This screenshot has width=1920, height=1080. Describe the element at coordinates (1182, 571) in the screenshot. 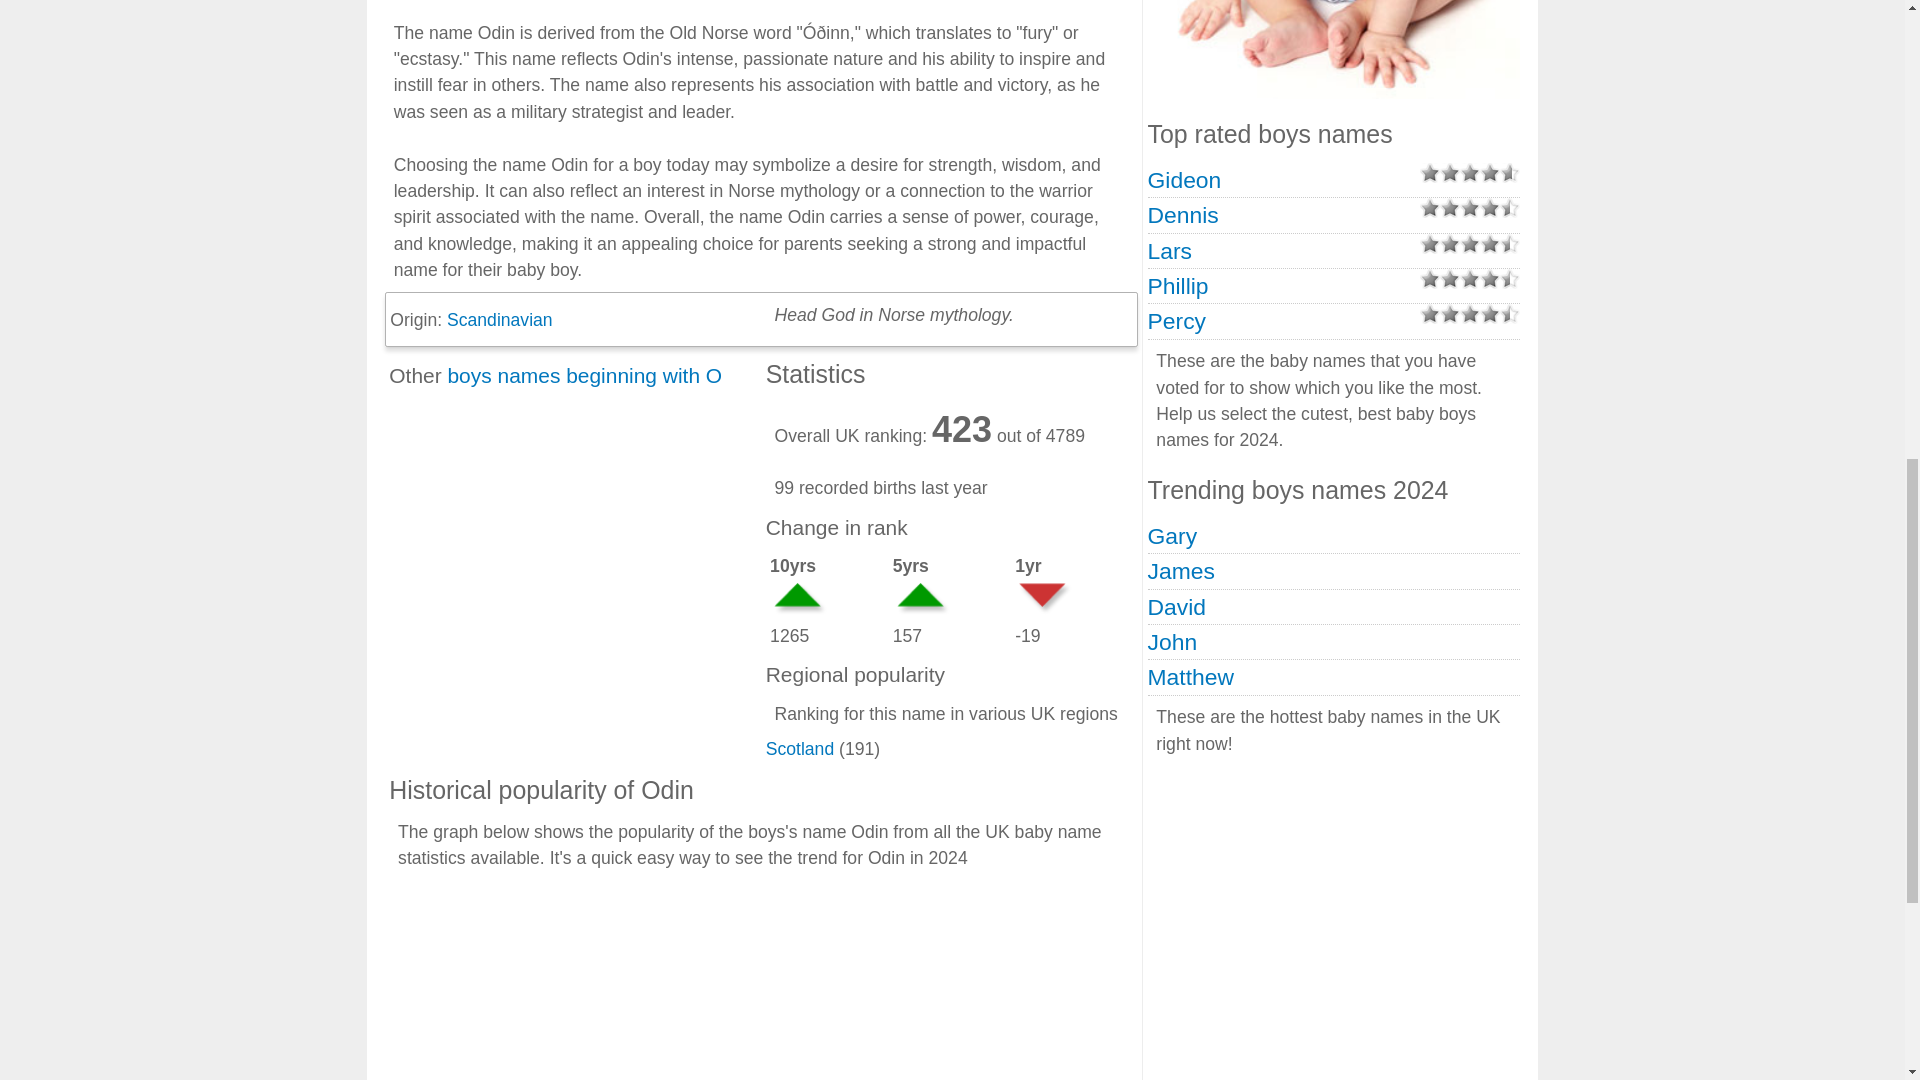

I see `James` at that location.